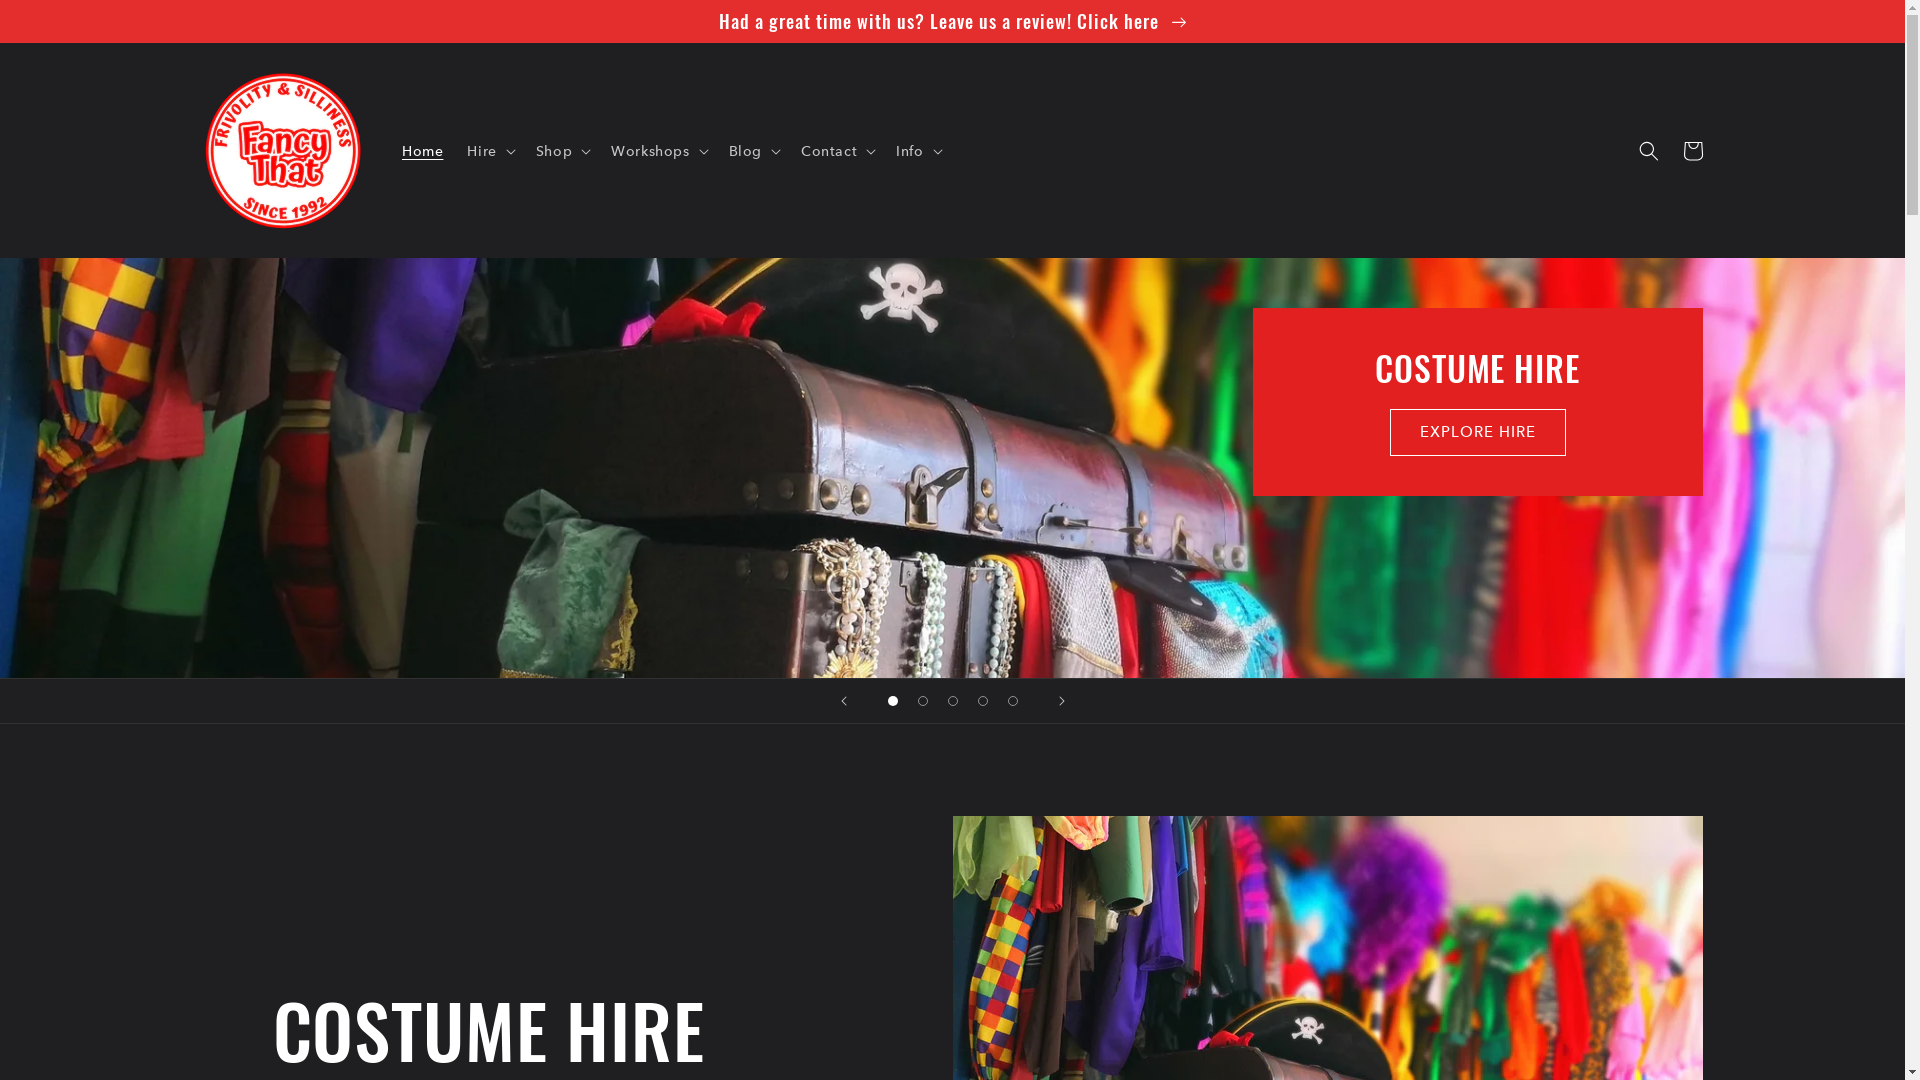  I want to click on EXPLORE HIRE, so click(1478, 432).